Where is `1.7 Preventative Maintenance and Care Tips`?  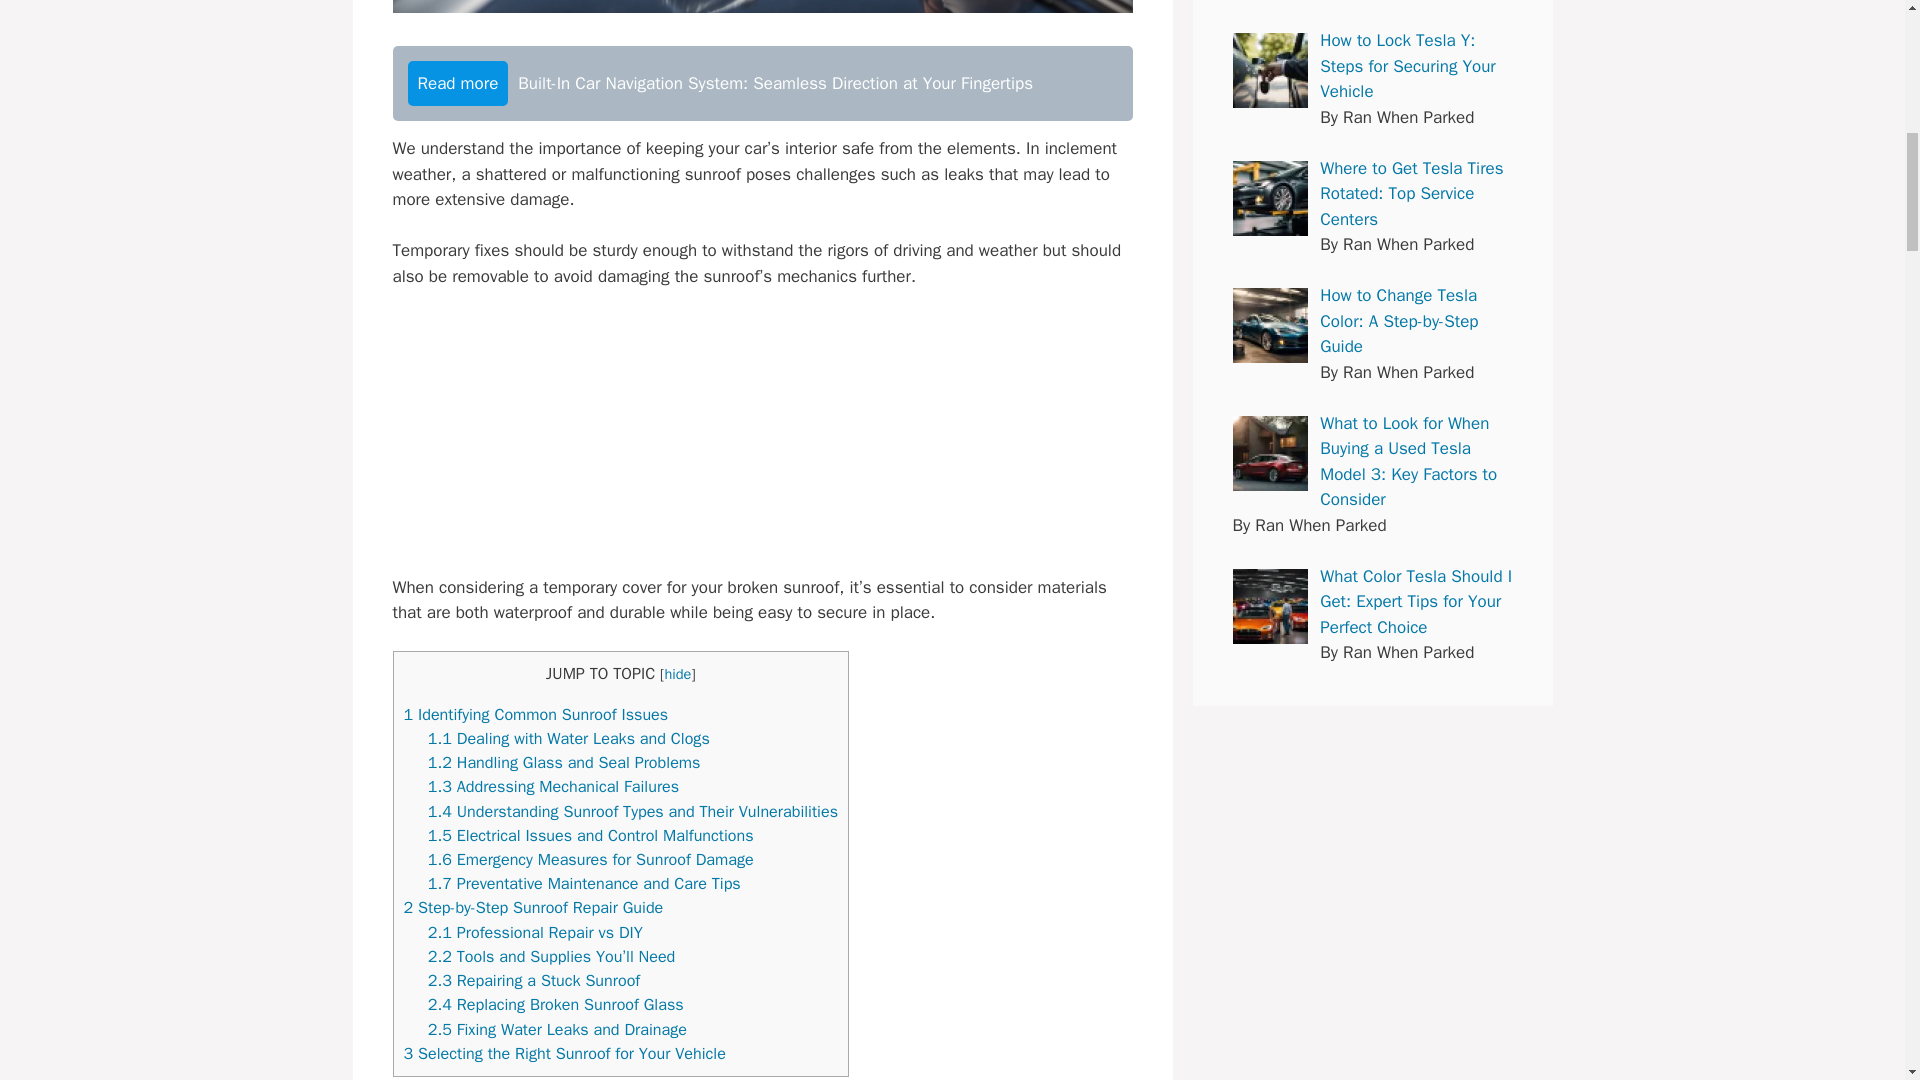 1.7 Preventative Maintenance and Care Tips is located at coordinates (584, 883).